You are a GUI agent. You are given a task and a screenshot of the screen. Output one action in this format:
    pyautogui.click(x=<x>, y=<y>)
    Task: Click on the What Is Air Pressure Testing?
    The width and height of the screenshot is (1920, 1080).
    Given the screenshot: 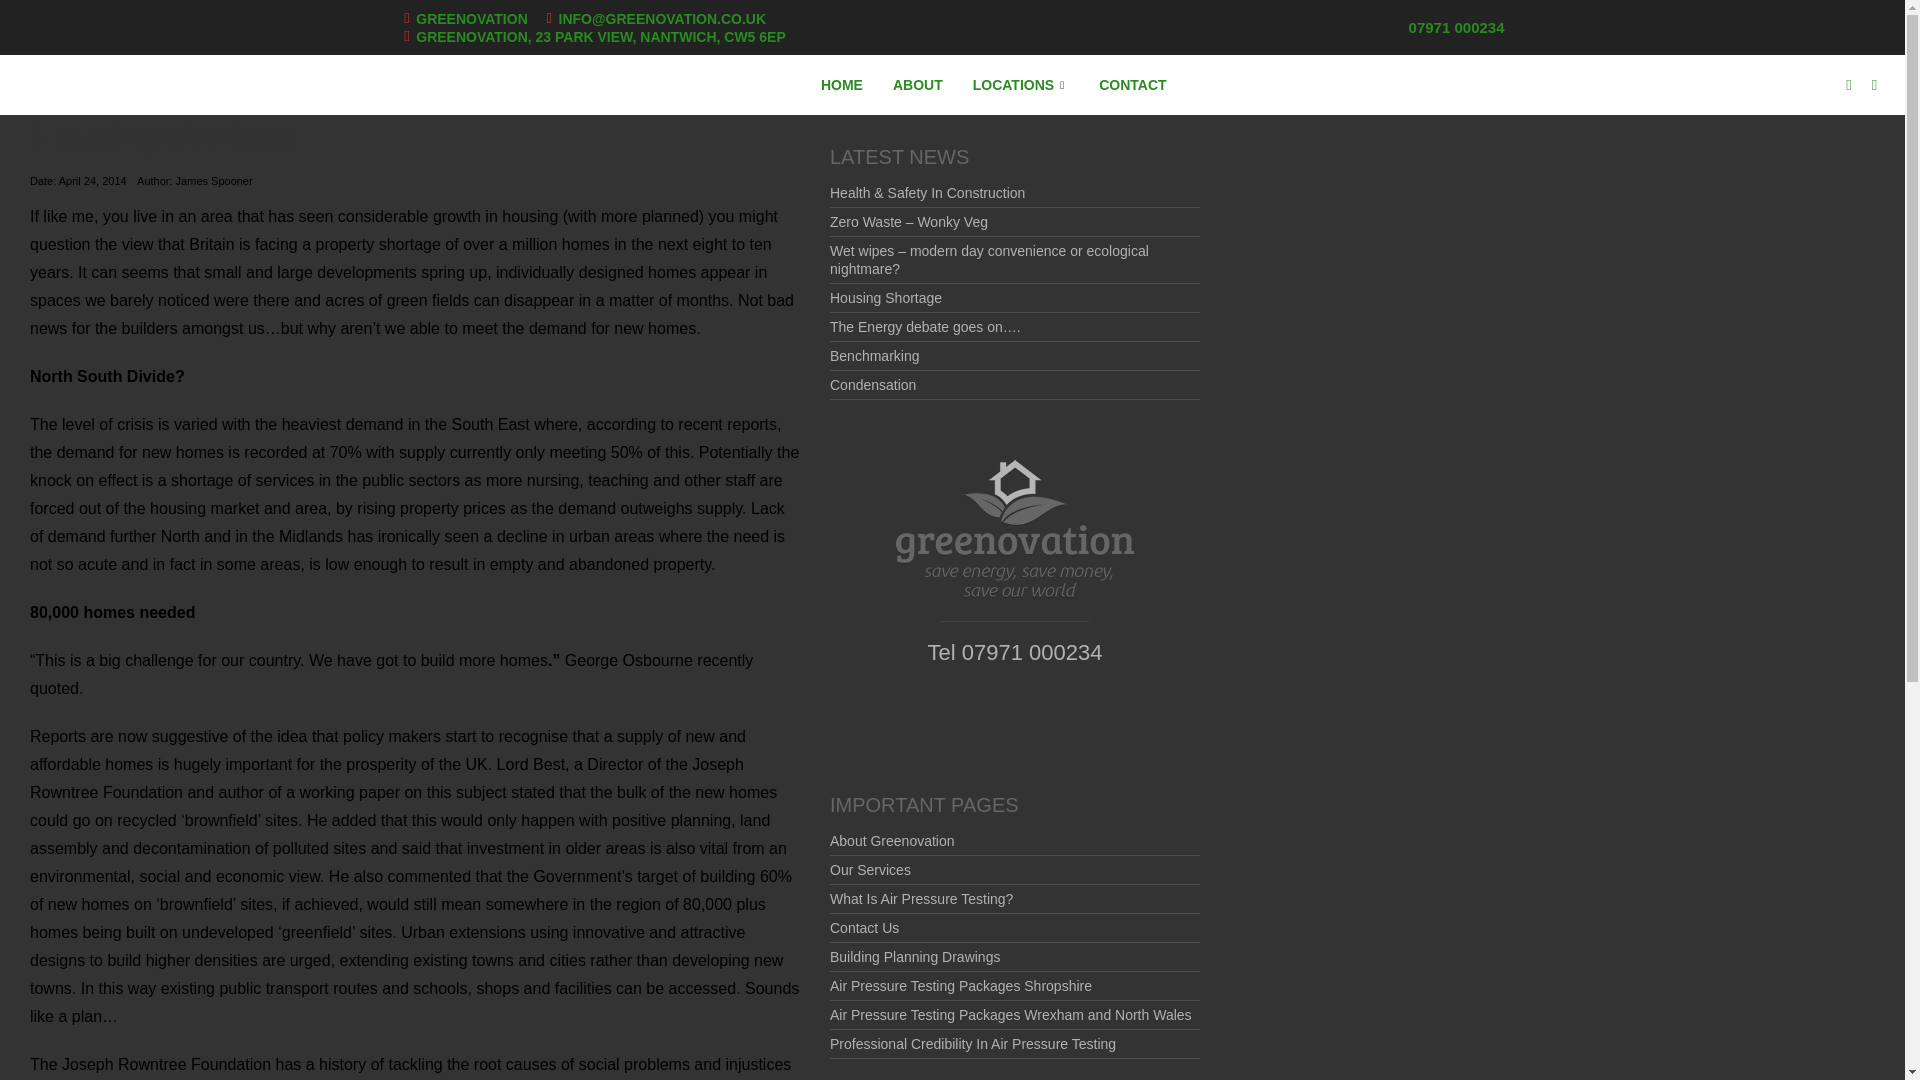 What is the action you would take?
    pyautogui.click(x=921, y=899)
    